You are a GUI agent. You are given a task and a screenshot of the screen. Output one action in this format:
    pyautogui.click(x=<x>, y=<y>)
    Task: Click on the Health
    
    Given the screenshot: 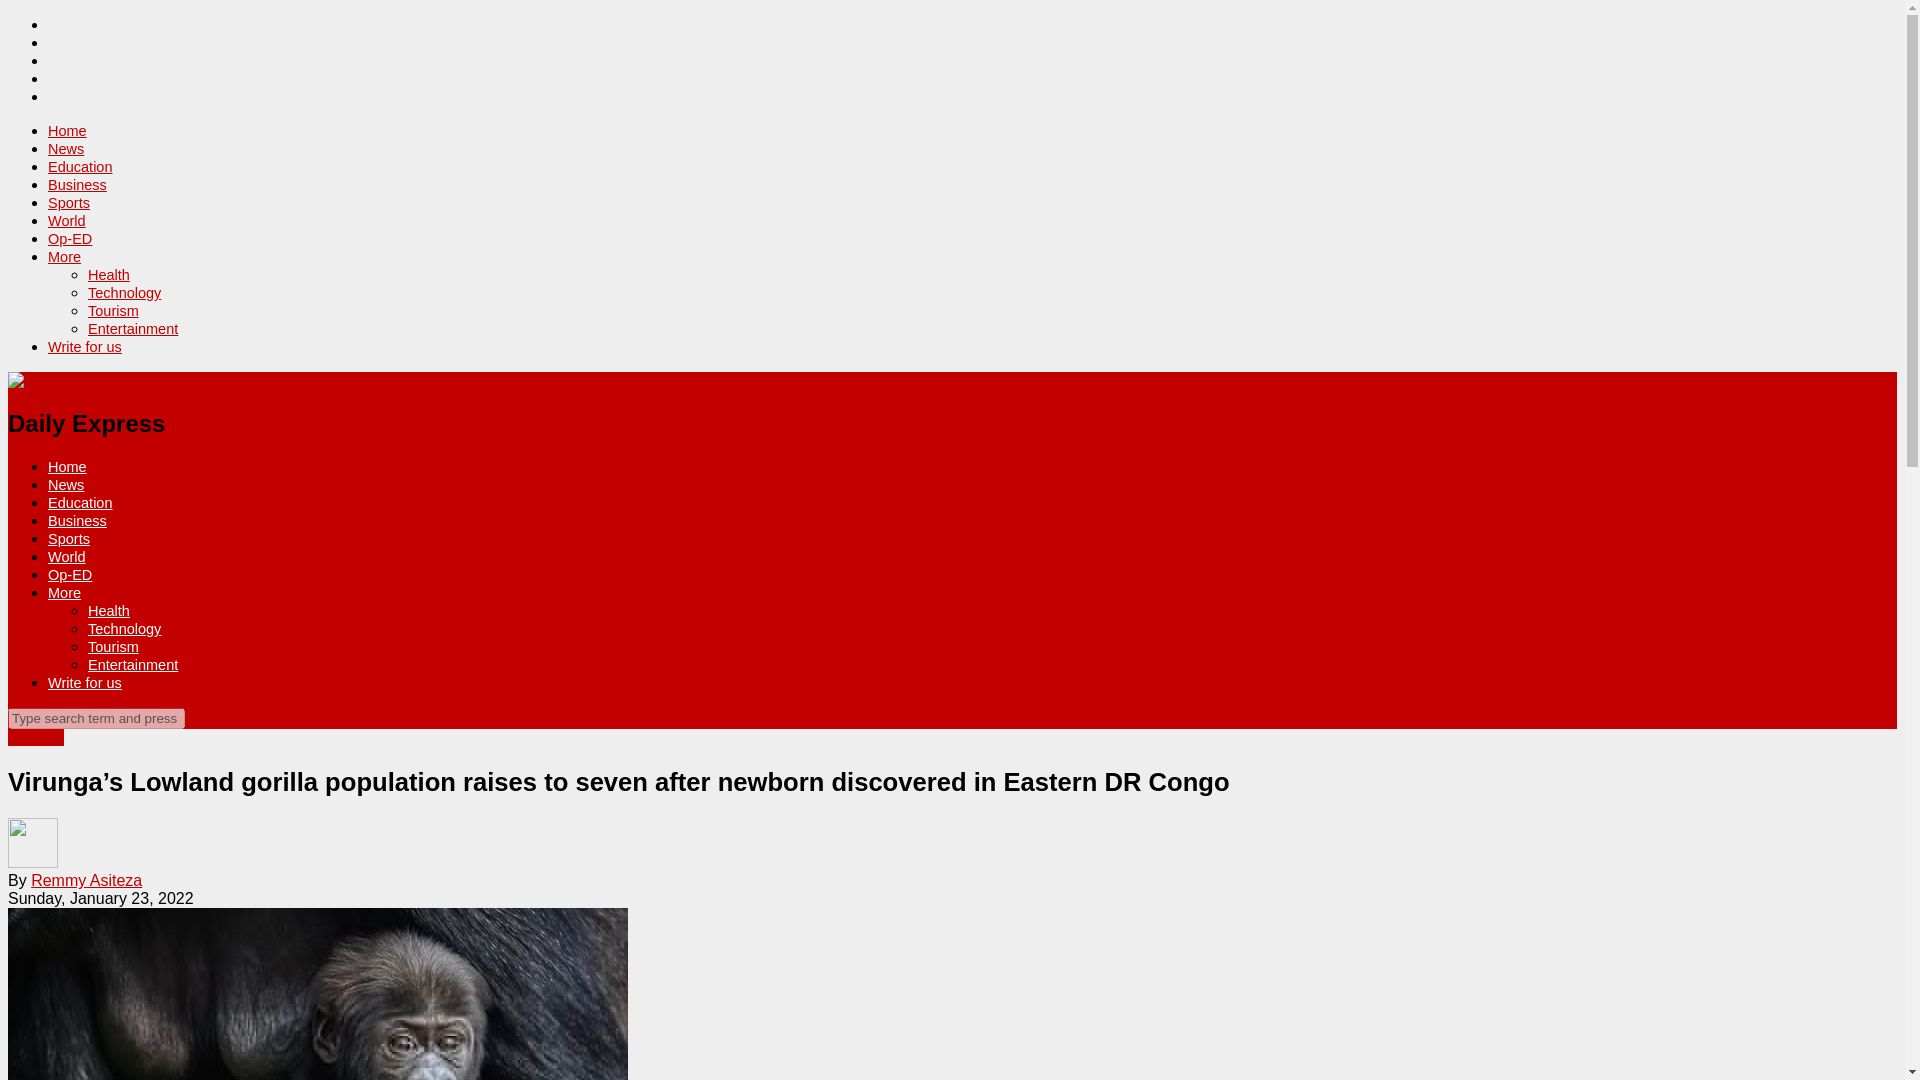 What is the action you would take?
    pyautogui.click(x=109, y=274)
    